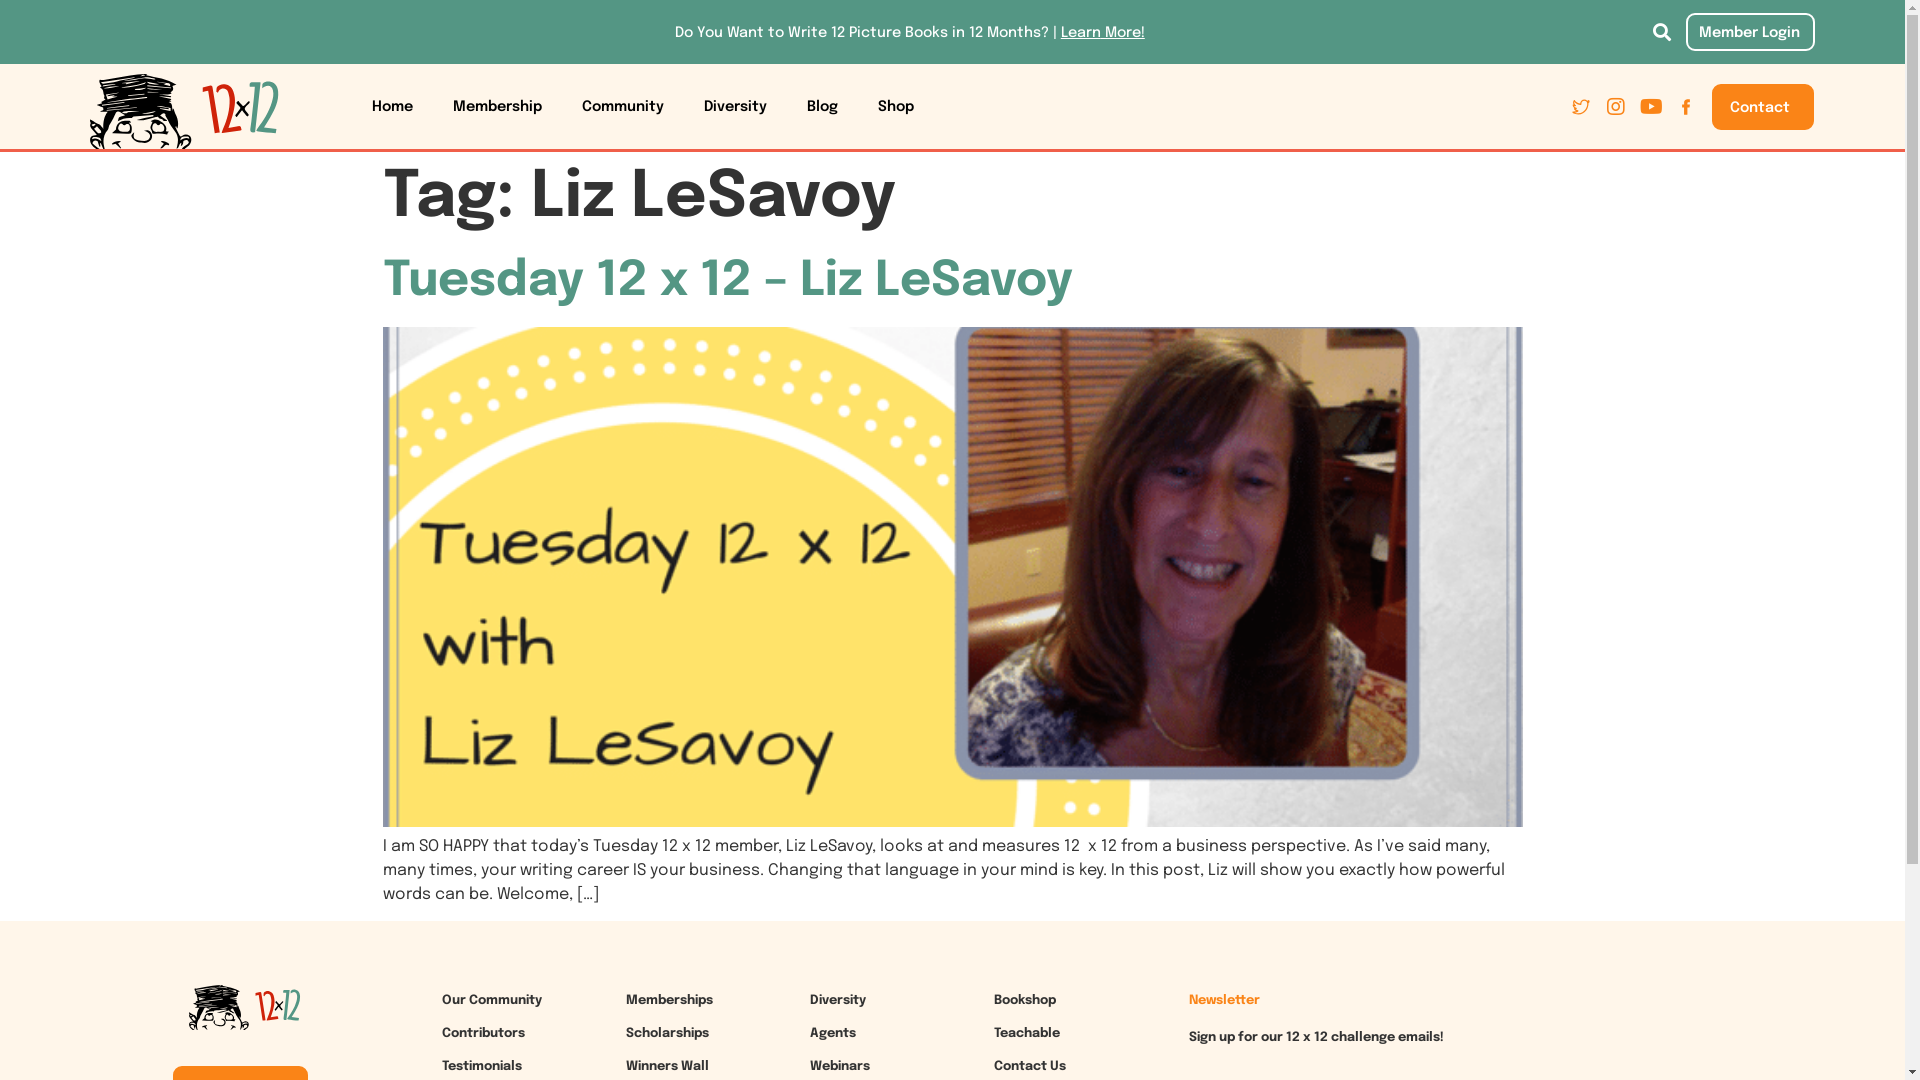 The height and width of the screenshot is (1080, 1920). I want to click on Memberships, so click(670, 1000).